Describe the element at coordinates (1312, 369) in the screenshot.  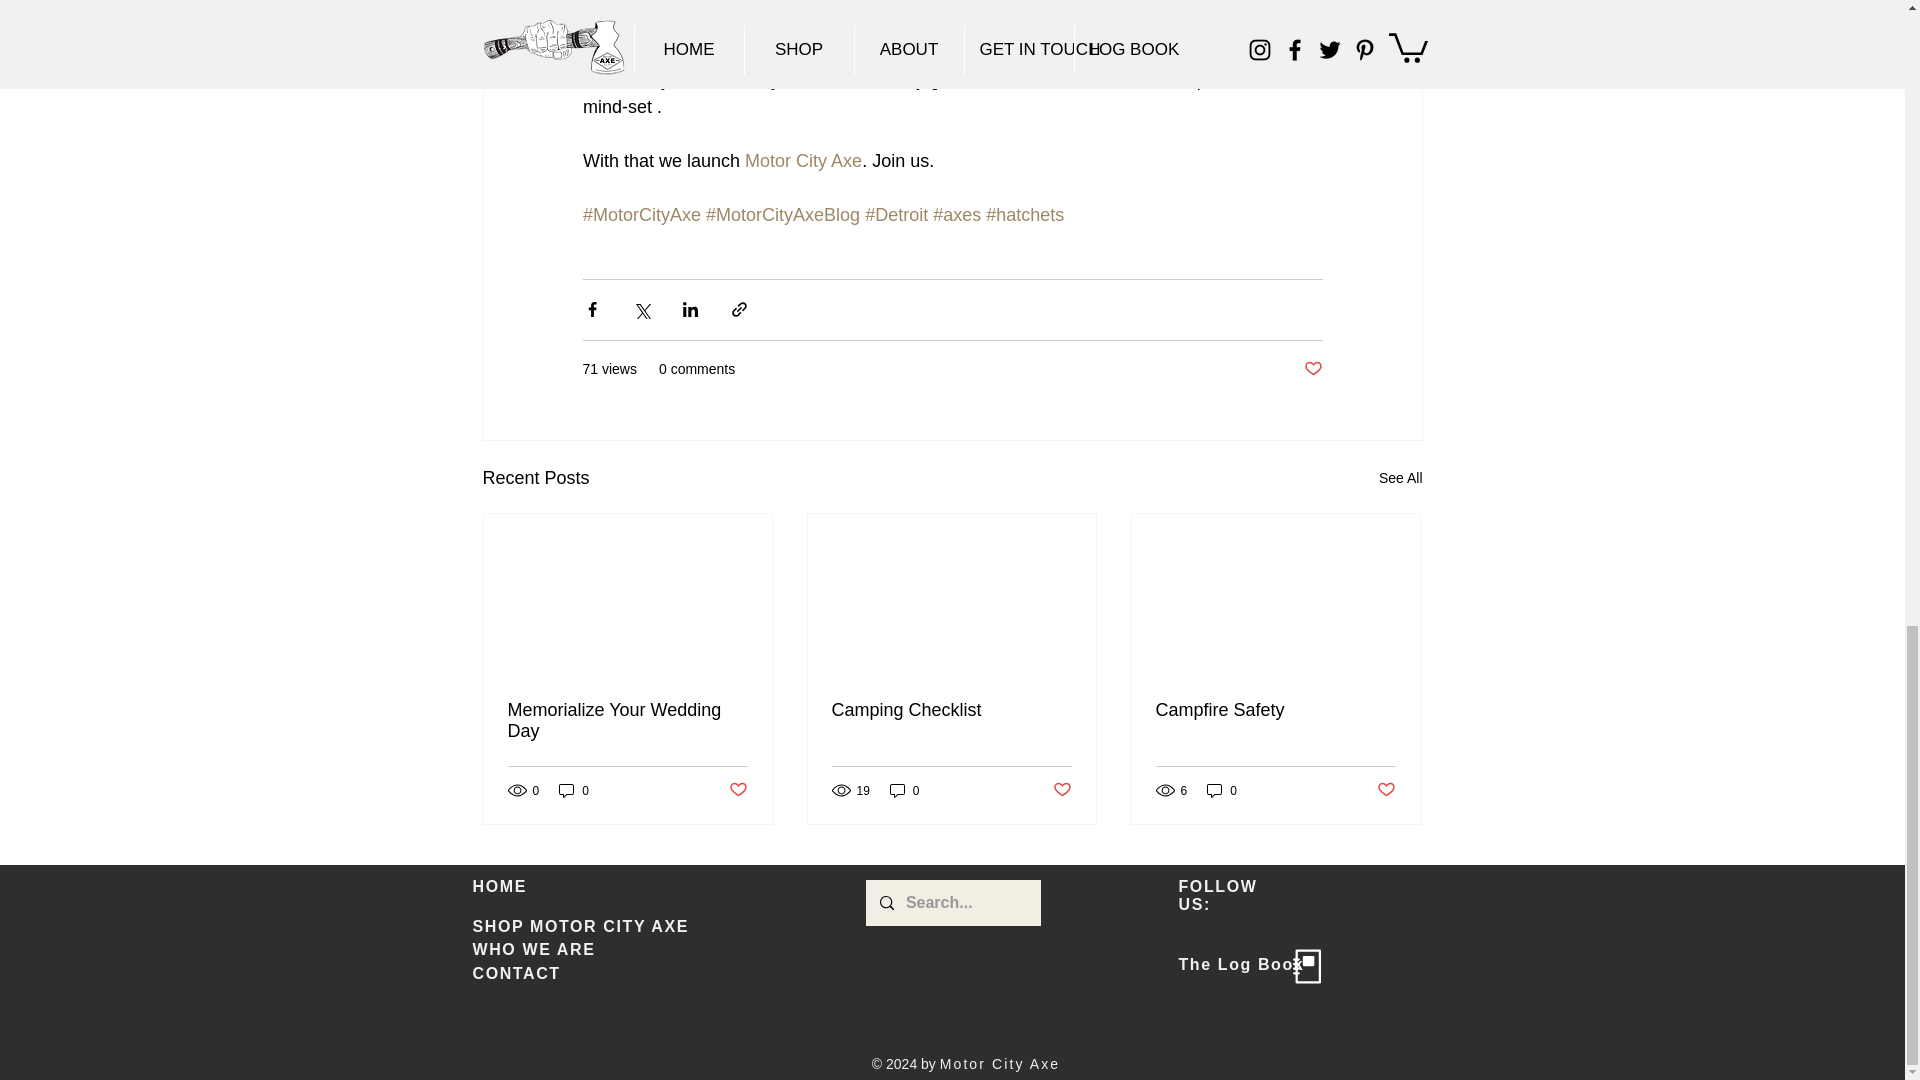
I see `Post not marked as liked` at that location.